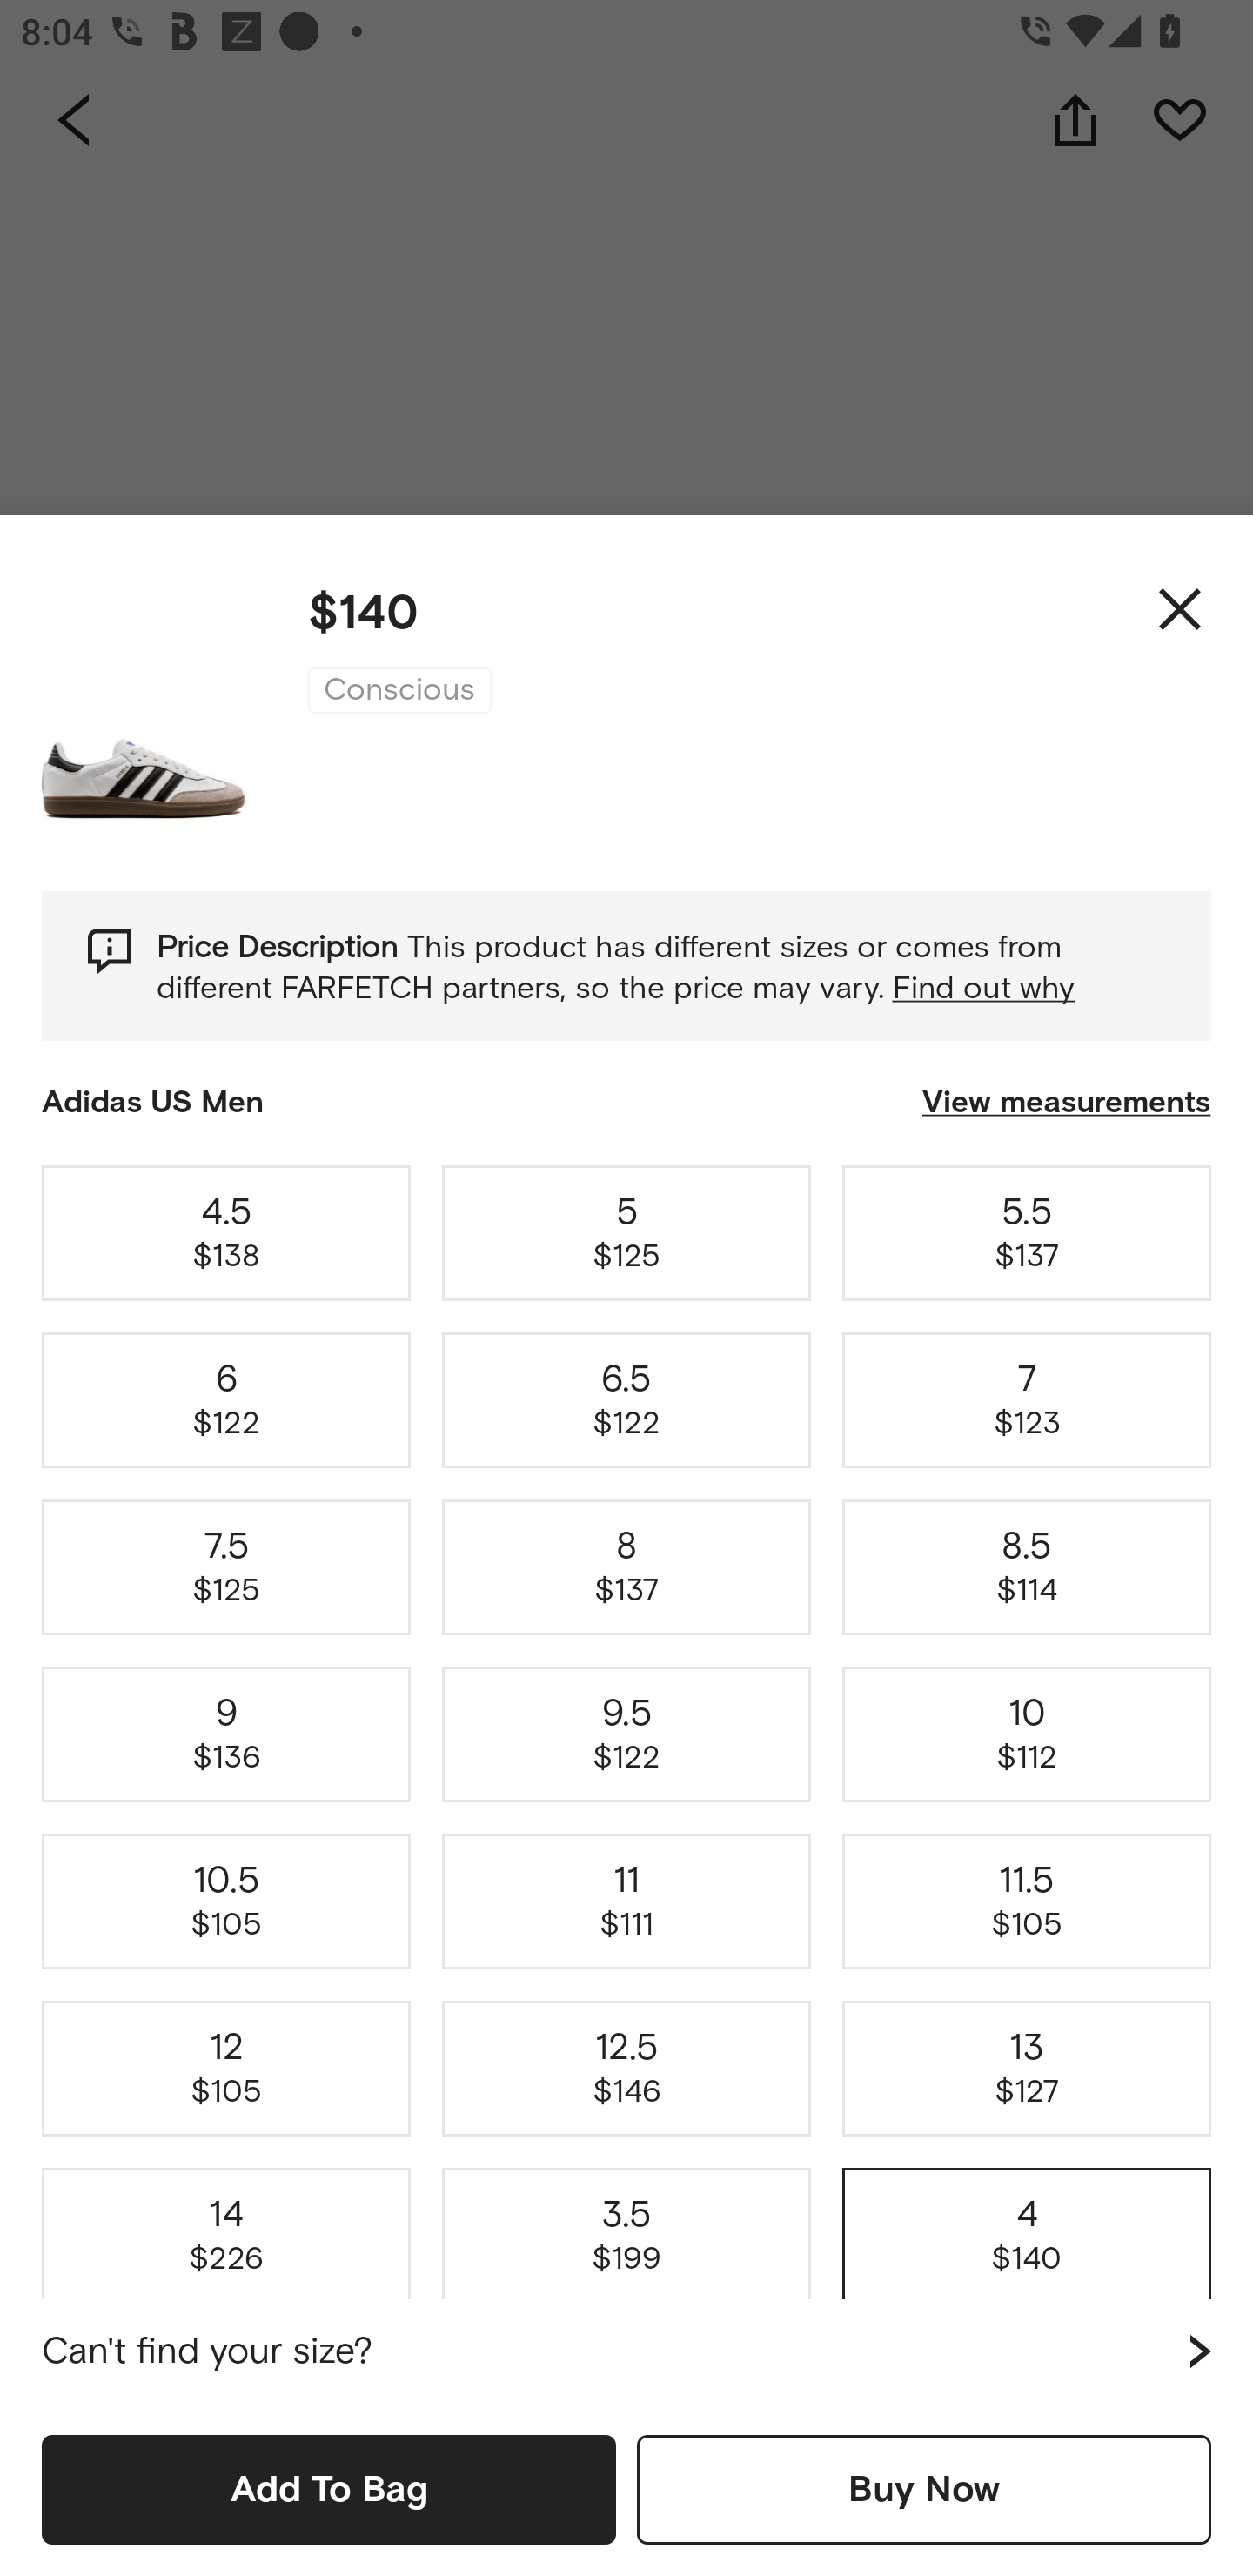 The image size is (1253, 2576). What do you see at coordinates (626, 2068) in the screenshot?
I see `12.5 $146` at bounding box center [626, 2068].